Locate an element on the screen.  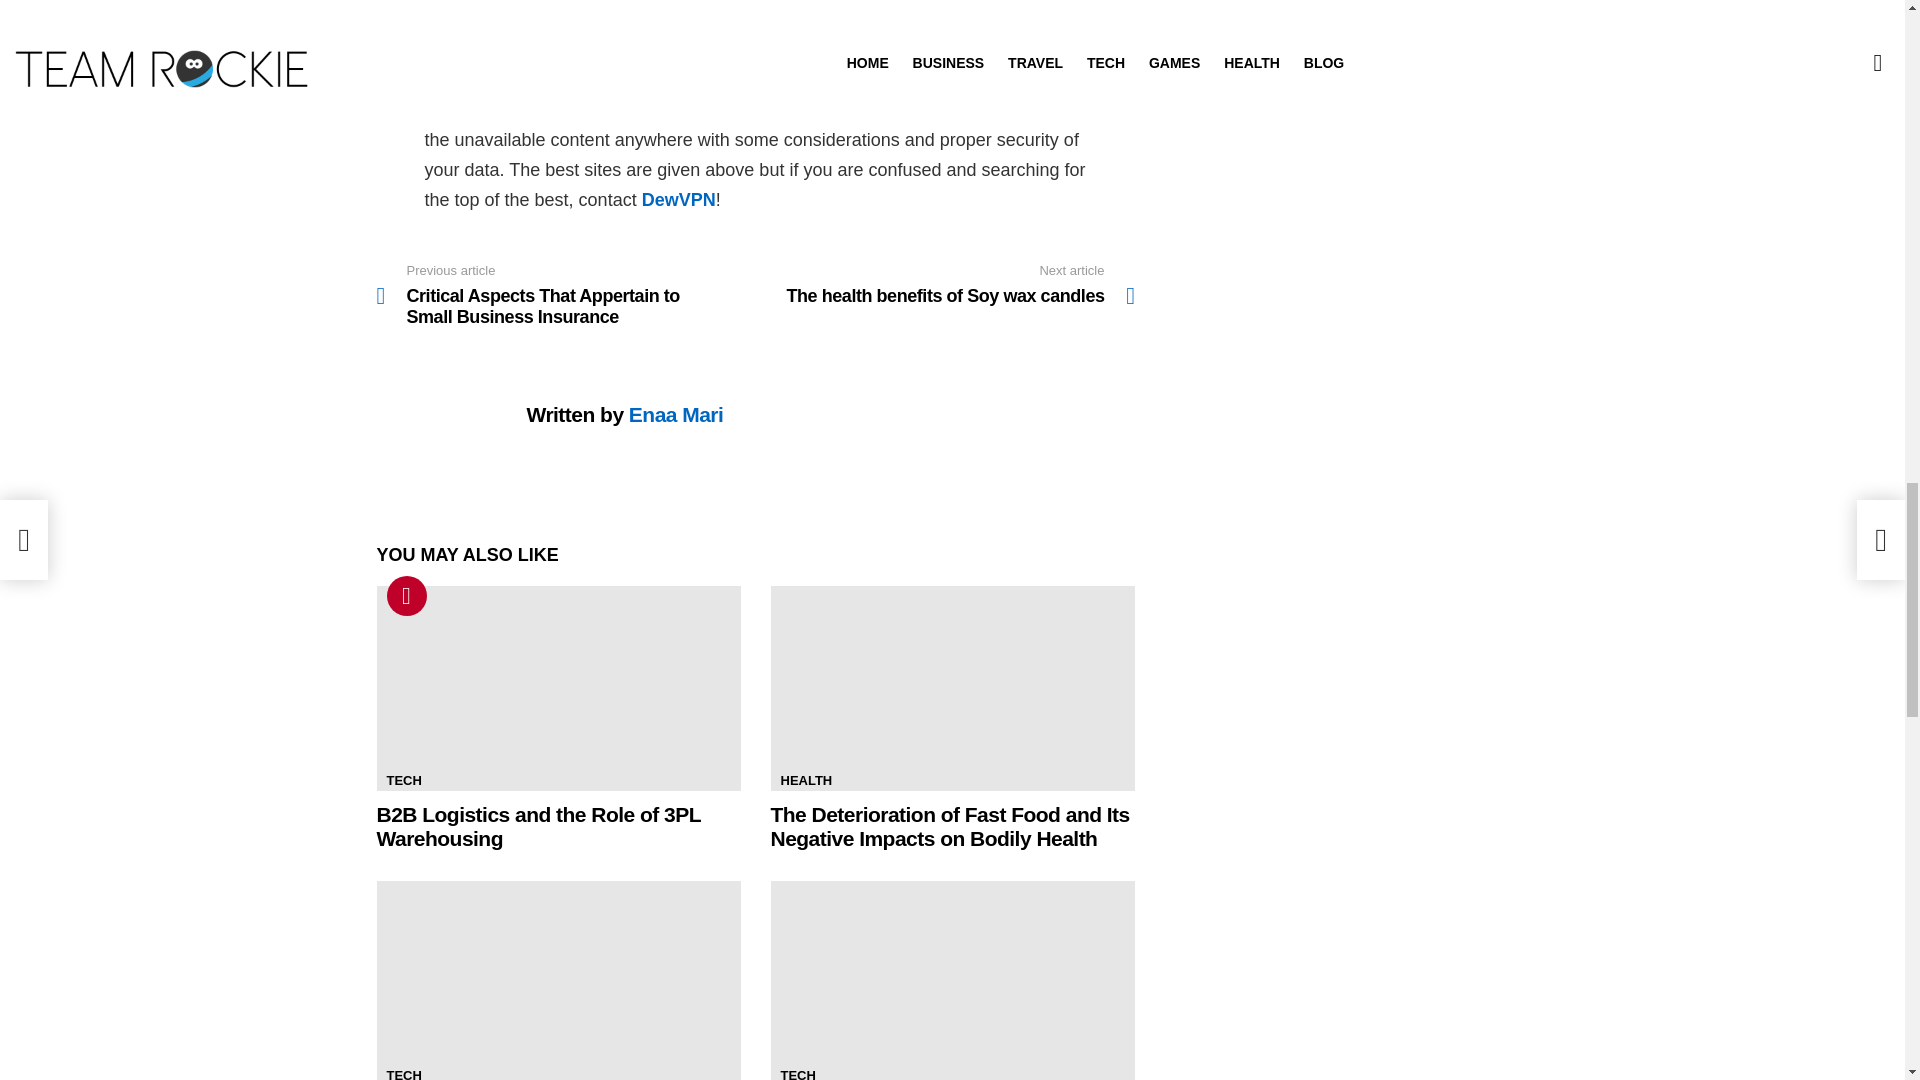
HEALTH is located at coordinates (945, 284).